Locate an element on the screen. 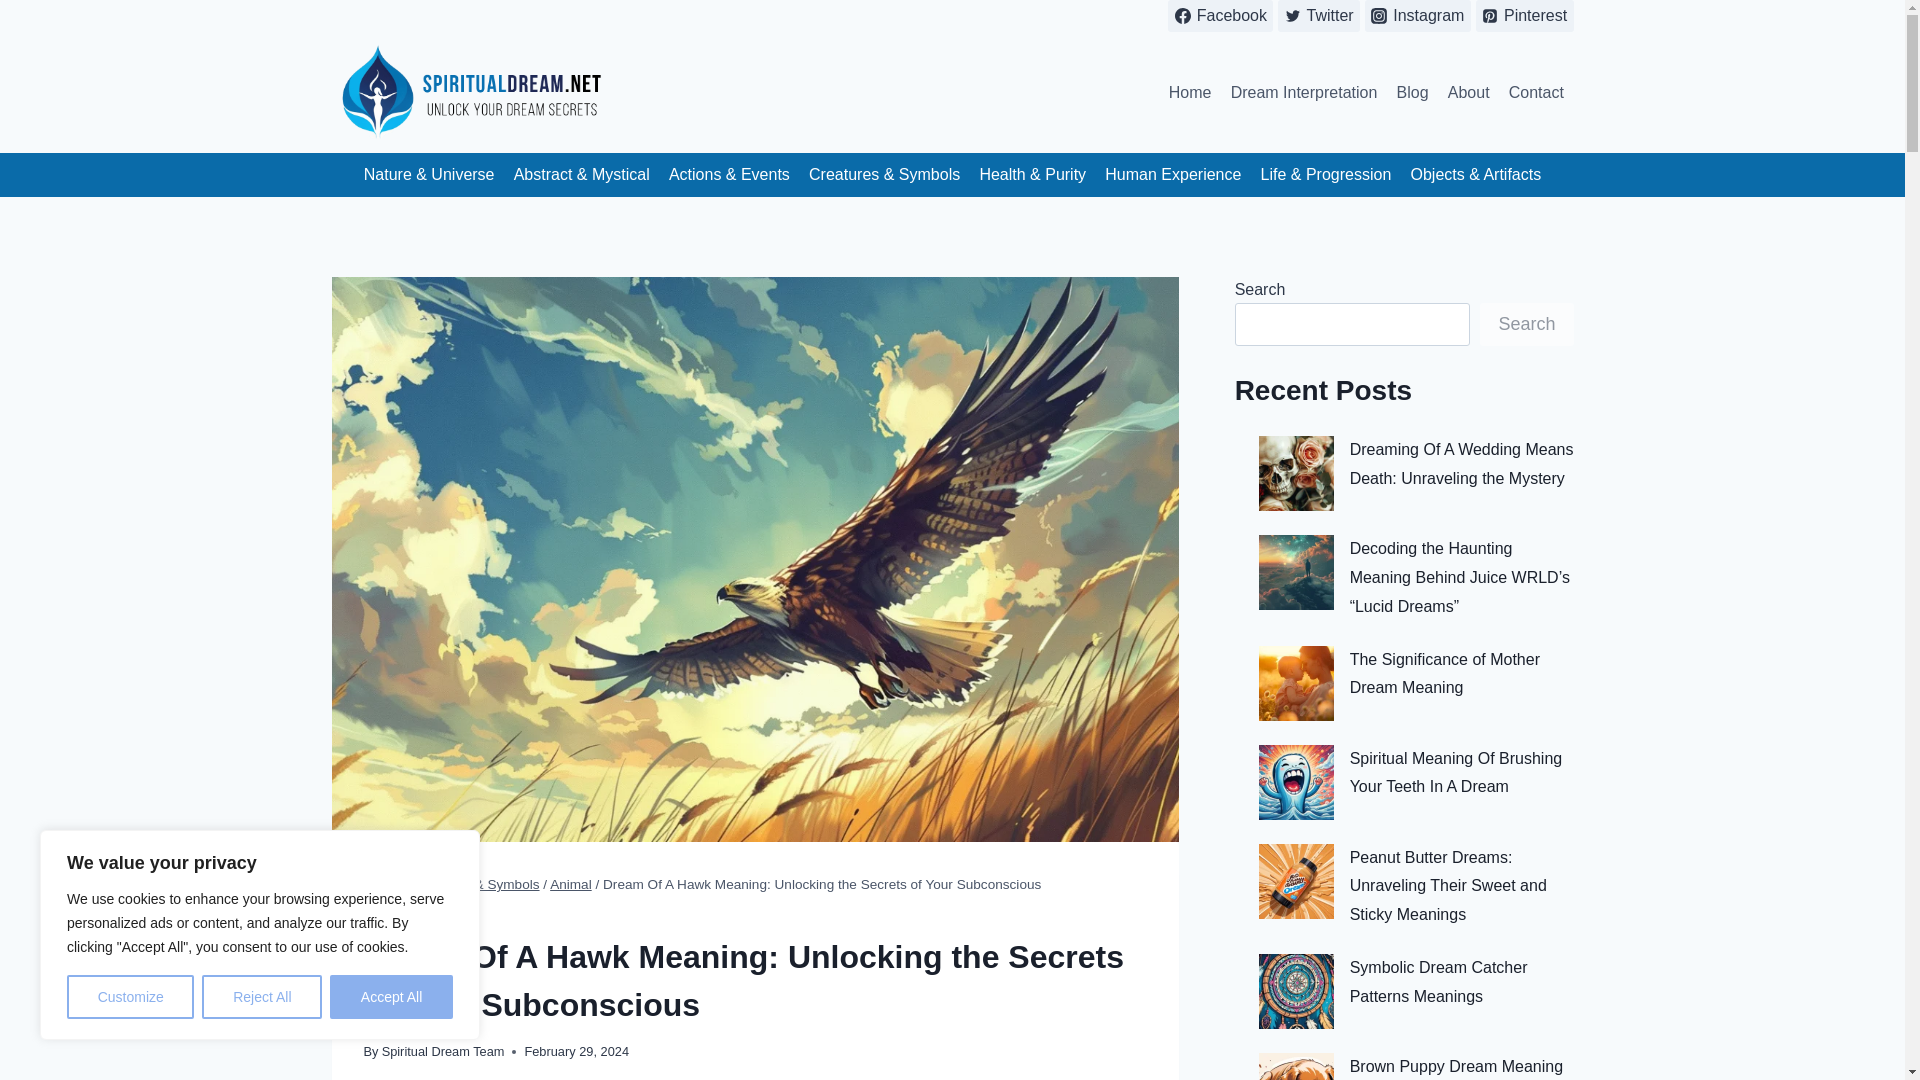 The height and width of the screenshot is (1080, 1920). Human Experience is located at coordinates (1174, 175).